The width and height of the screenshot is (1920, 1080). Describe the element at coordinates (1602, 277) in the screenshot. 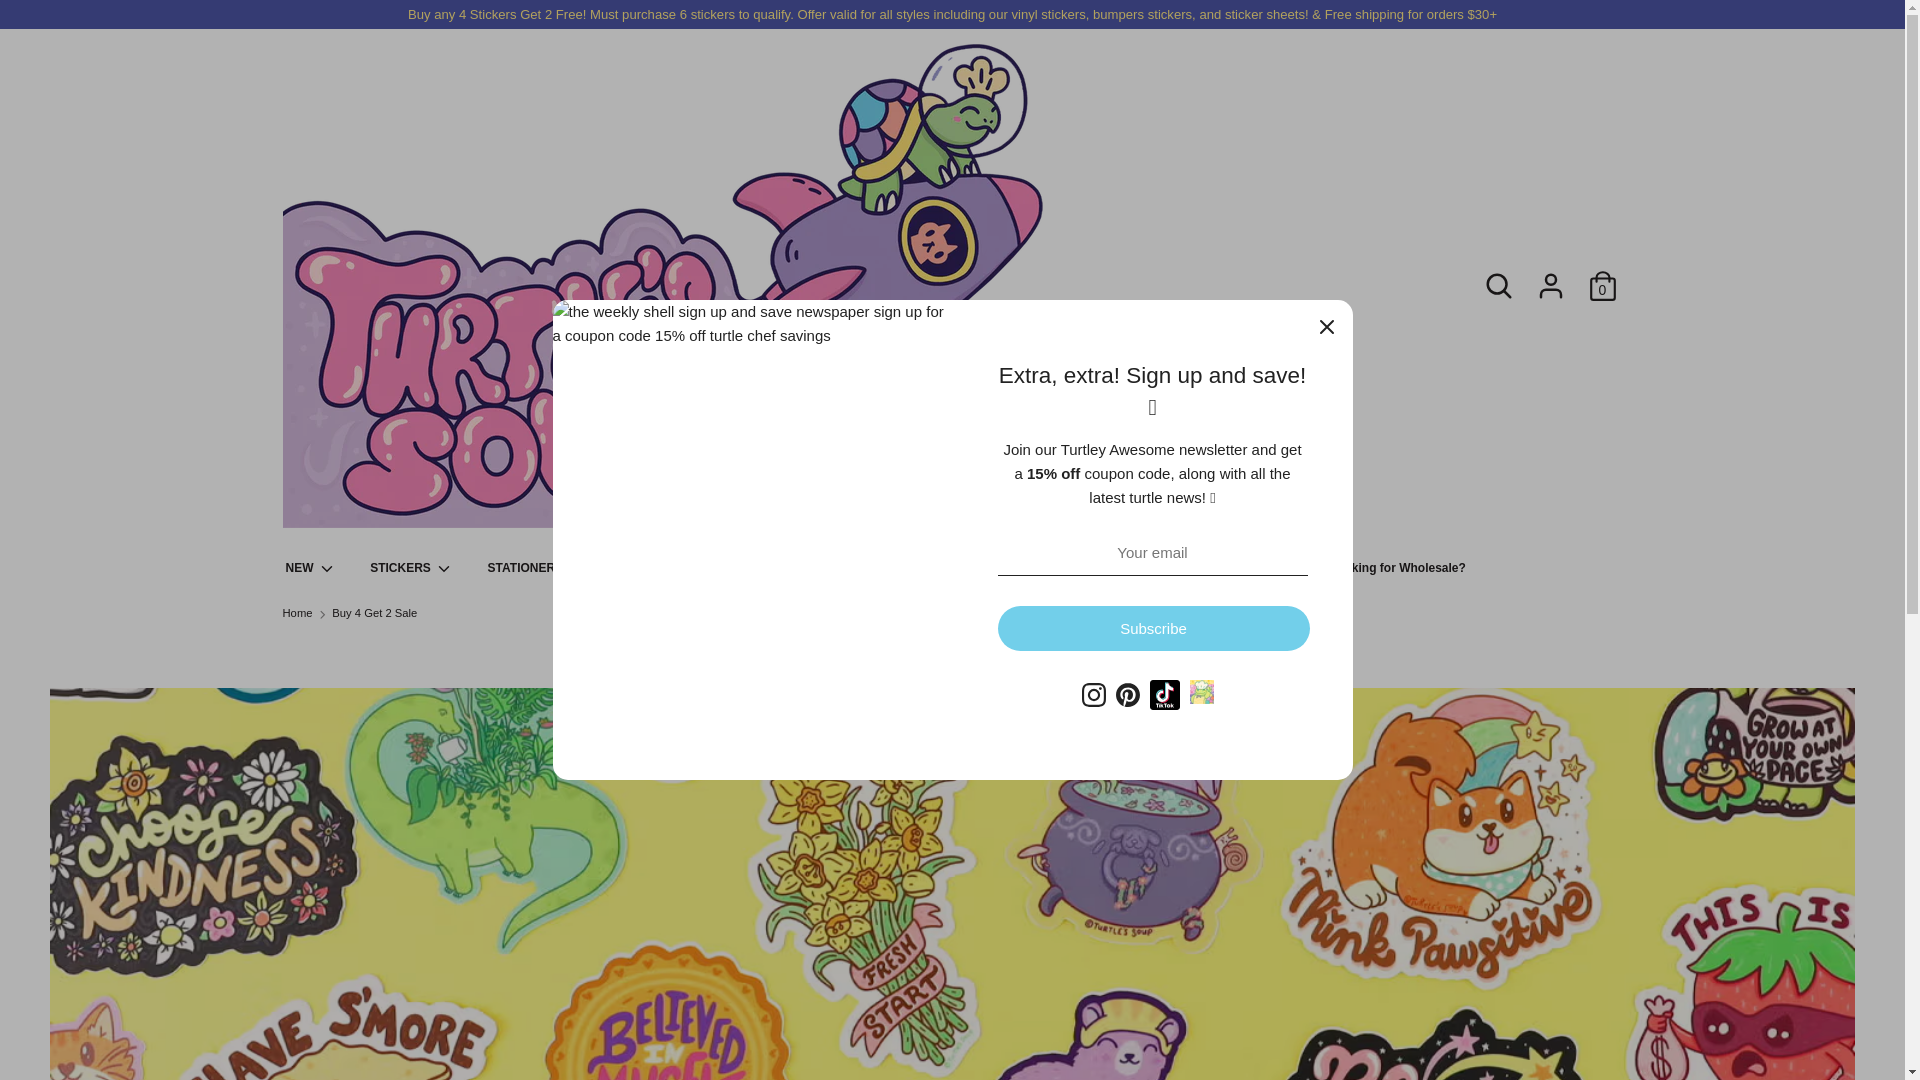

I see `0` at that location.